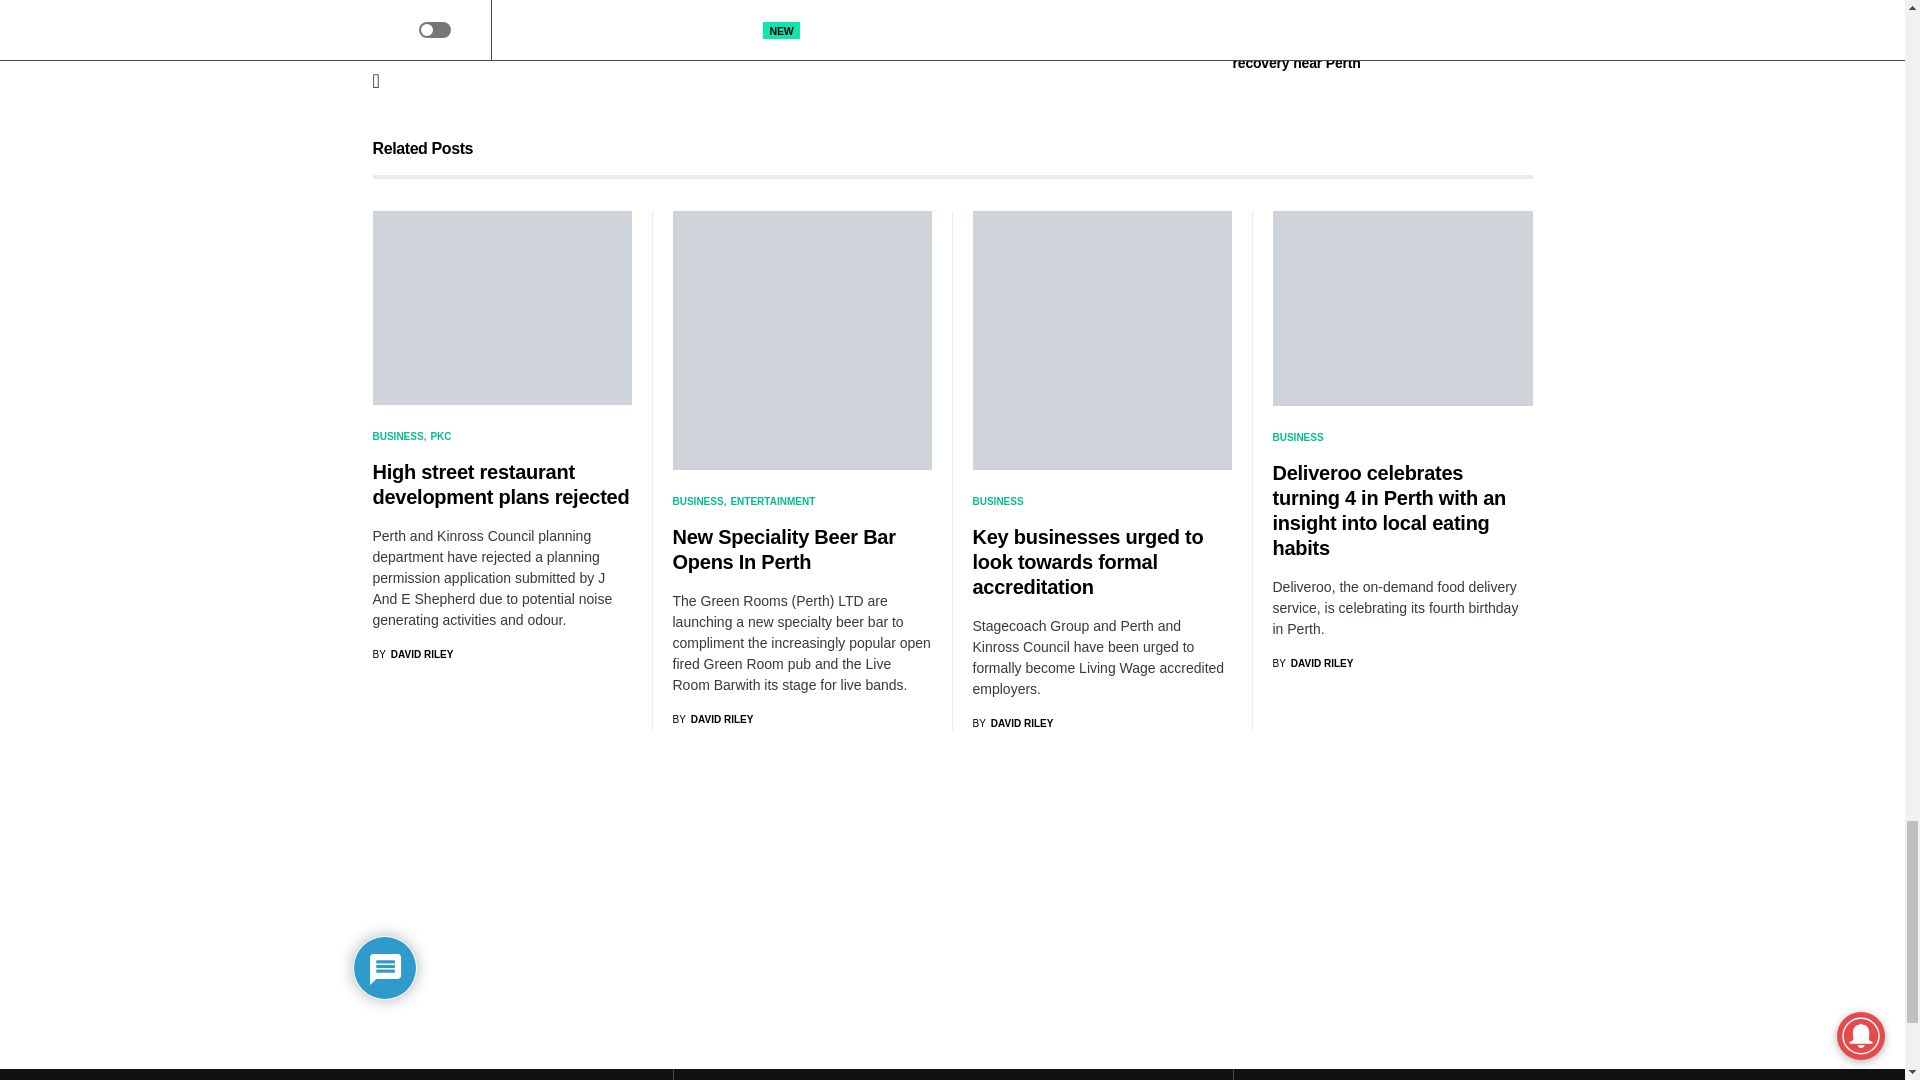 The image size is (1920, 1080). I want to click on View all posts by David Riley, so click(1012, 724).